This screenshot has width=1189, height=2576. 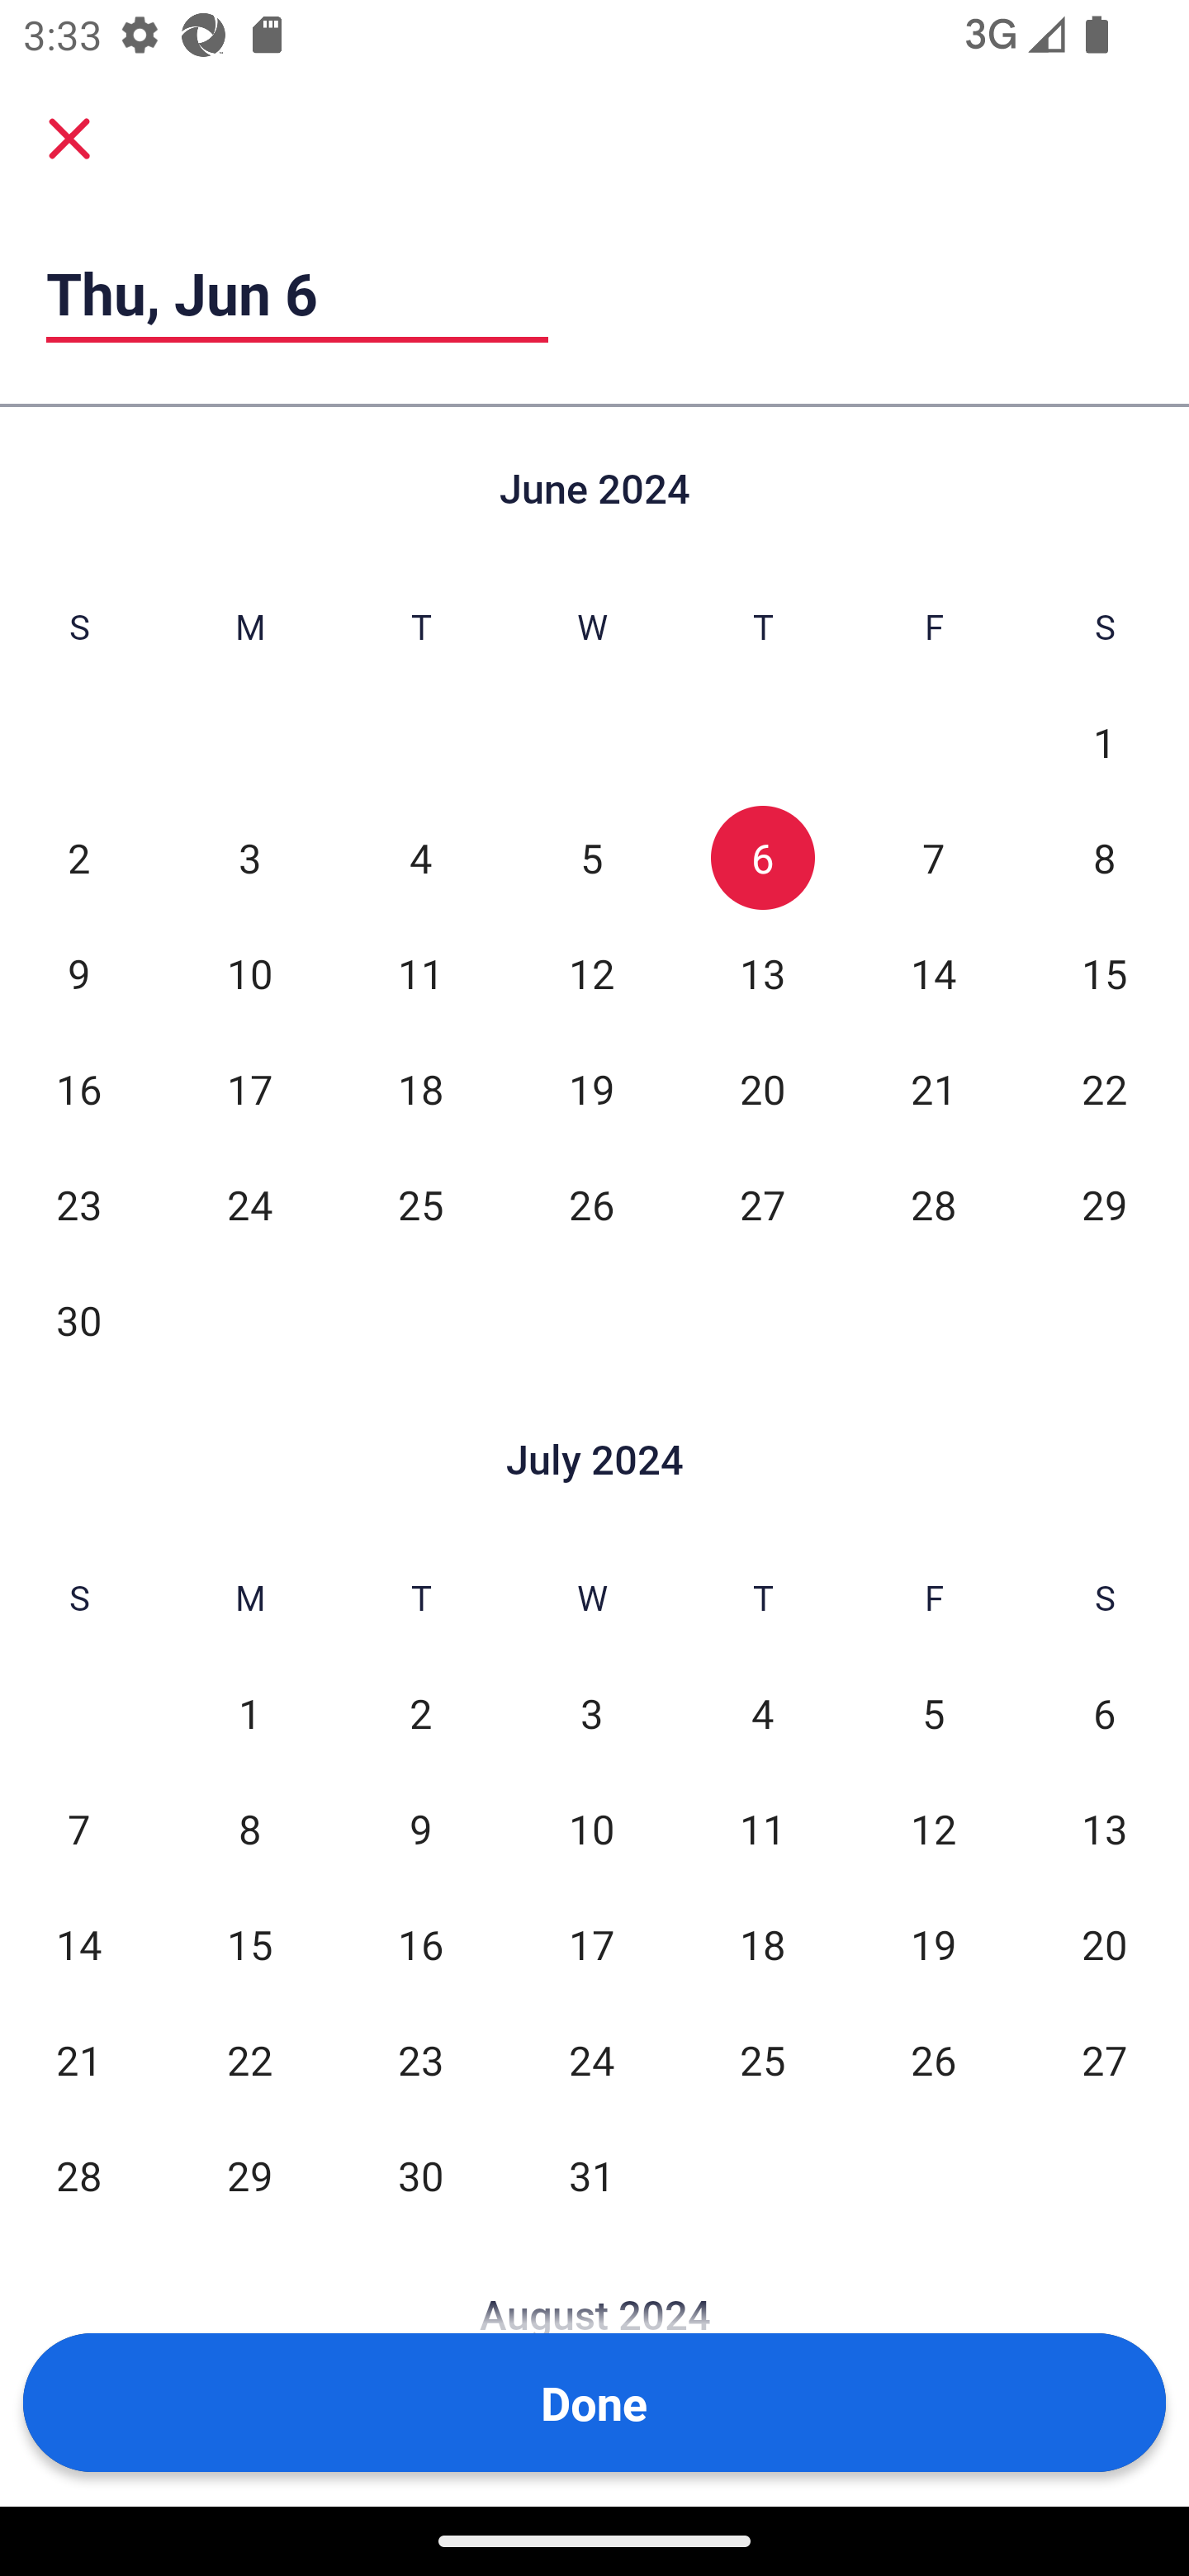 What do you see at coordinates (933, 973) in the screenshot?
I see `14 Fri, Jun 14, Not Selected` at bounding box center [933, 973].